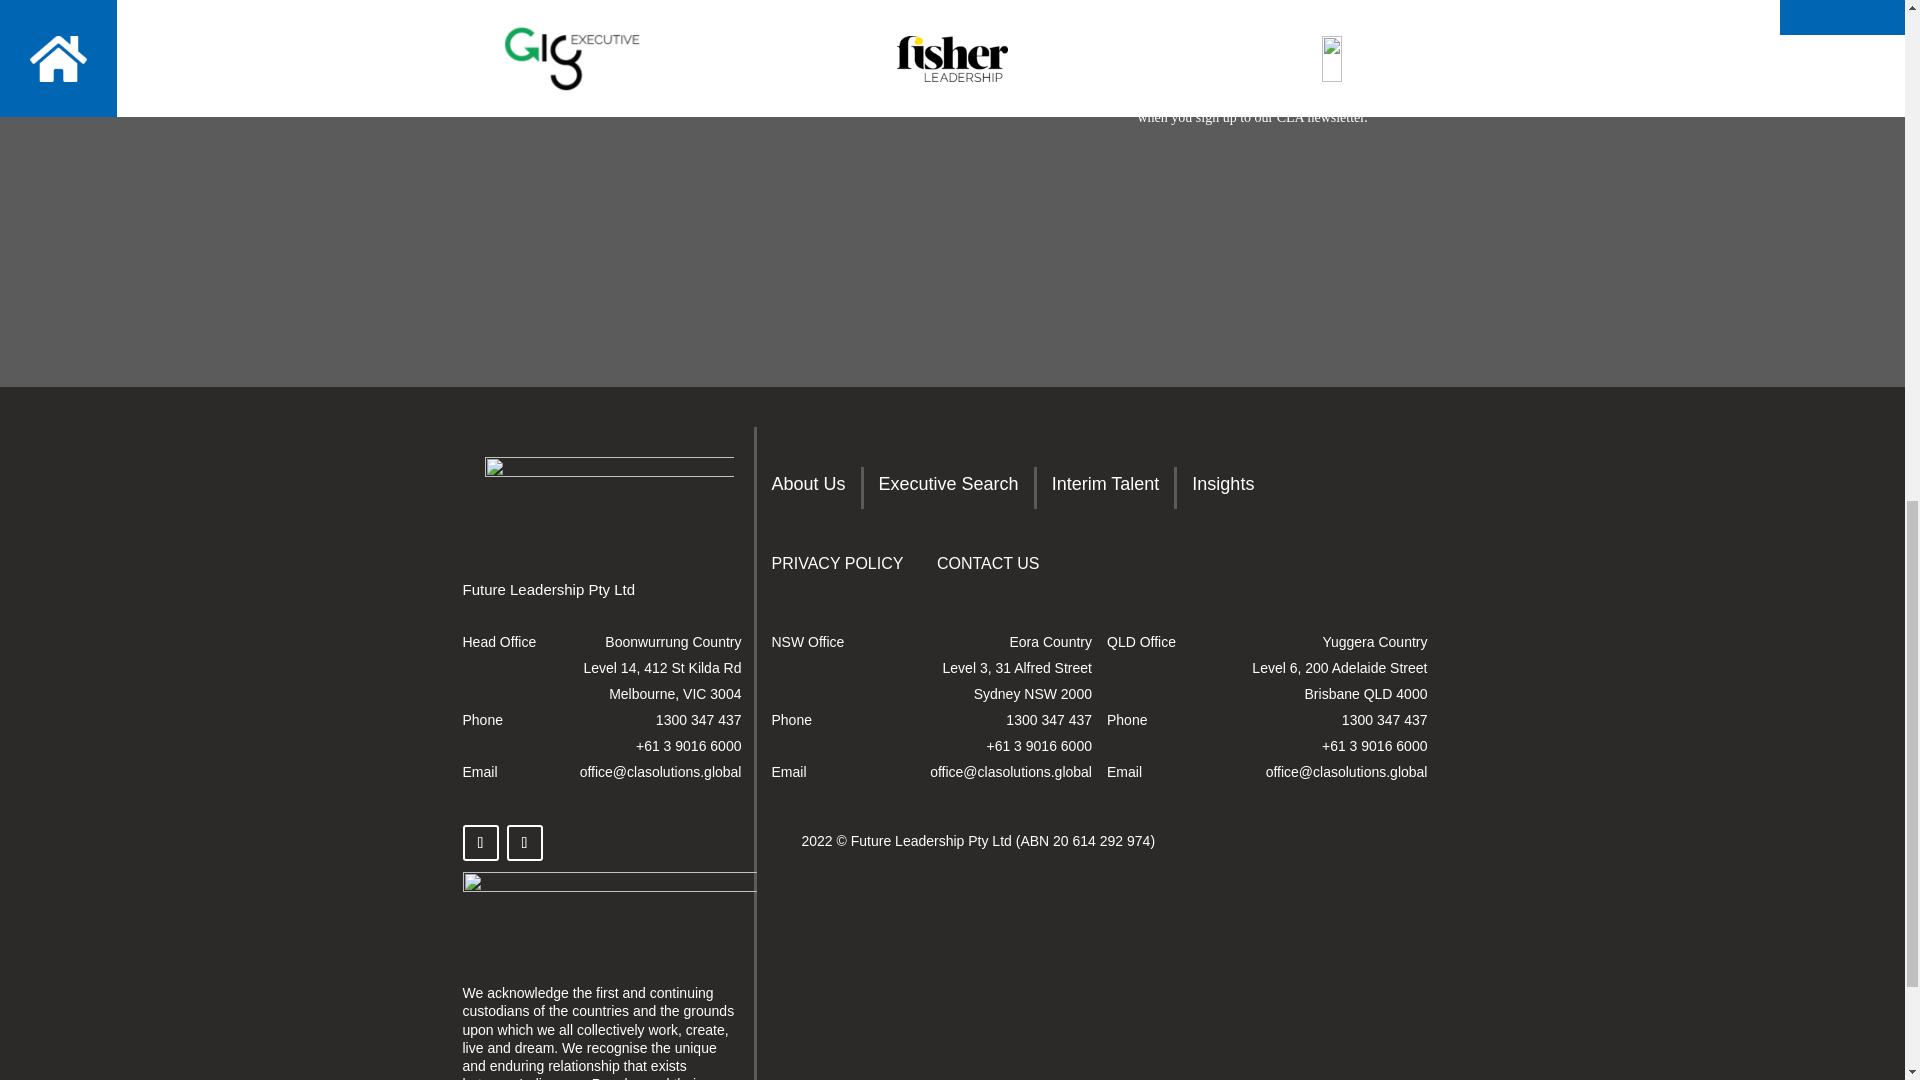  Describe the element at coordinates (1106, 488) in the screenshot. I see `Interim Talent` at that location.